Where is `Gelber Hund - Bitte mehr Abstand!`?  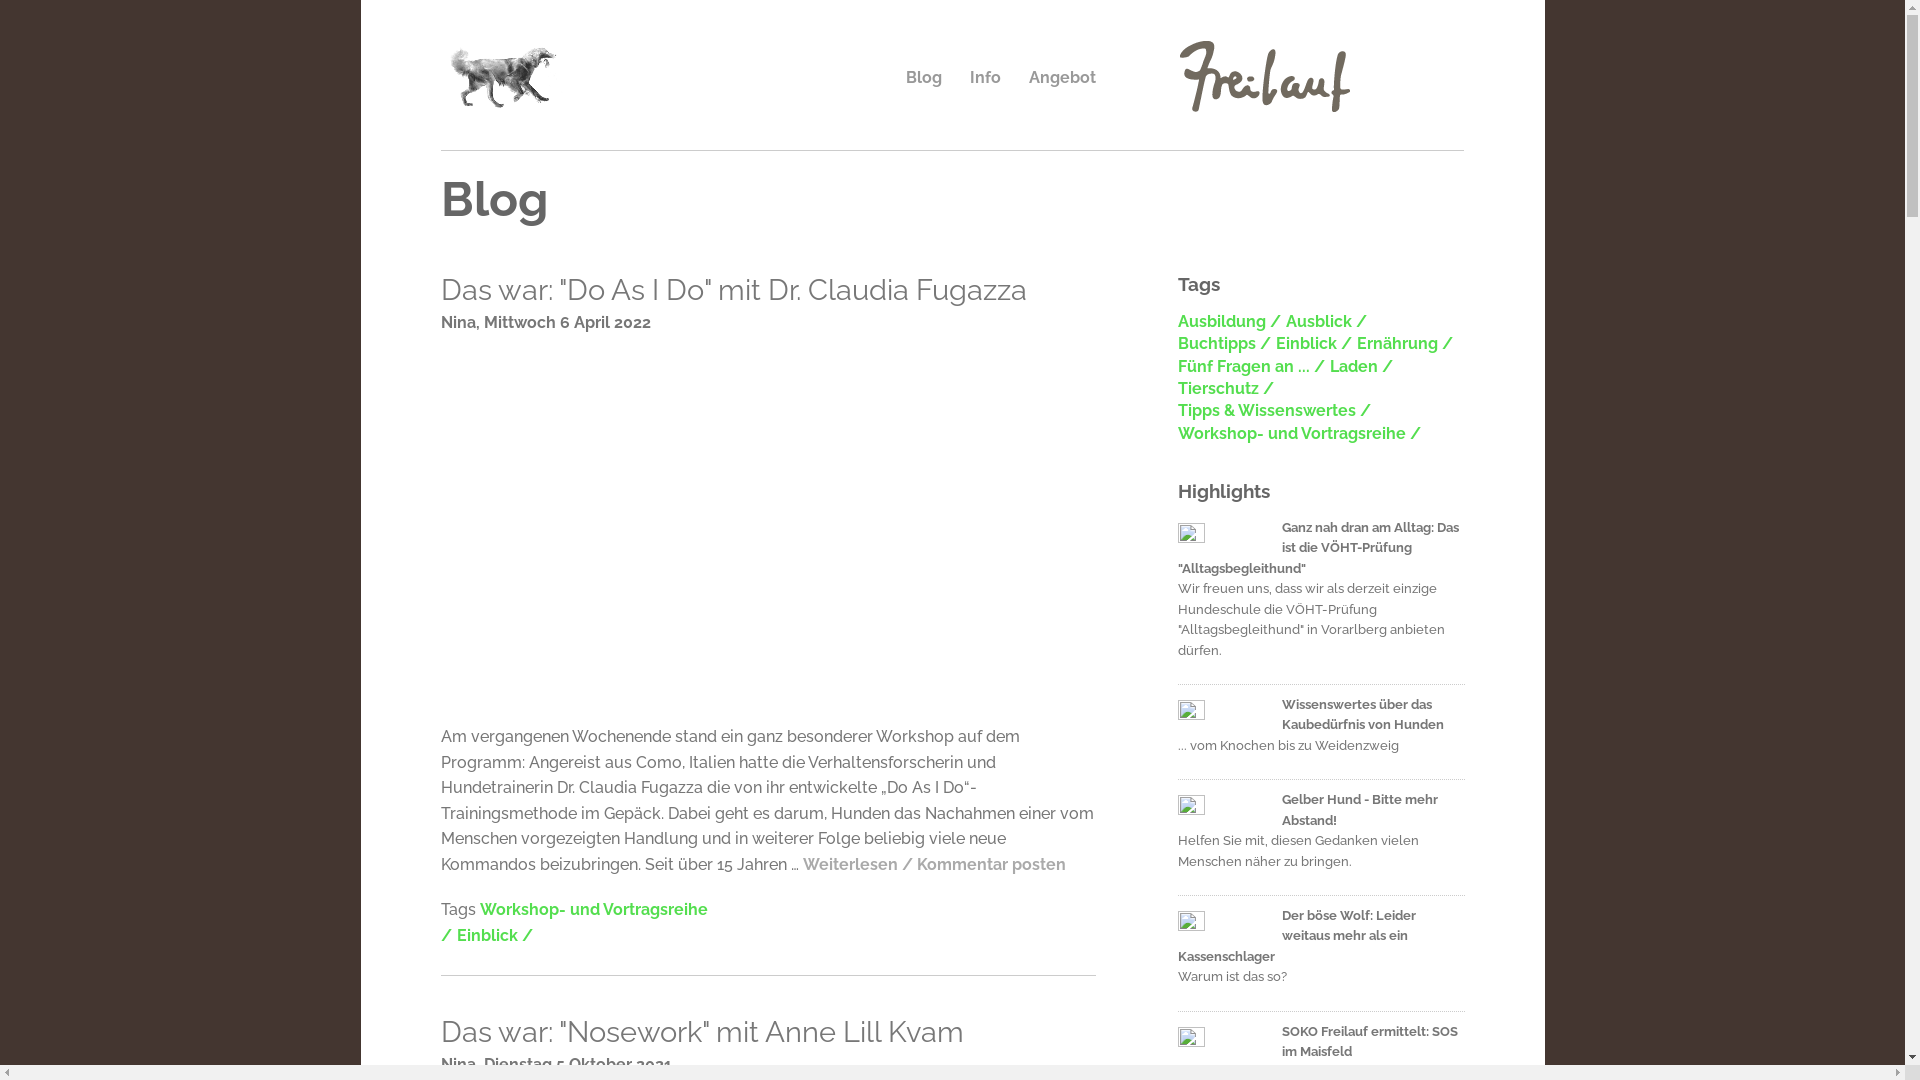 Gelber Hund - Bitte mehr Abstand! is located at coordinates (1322, 810).